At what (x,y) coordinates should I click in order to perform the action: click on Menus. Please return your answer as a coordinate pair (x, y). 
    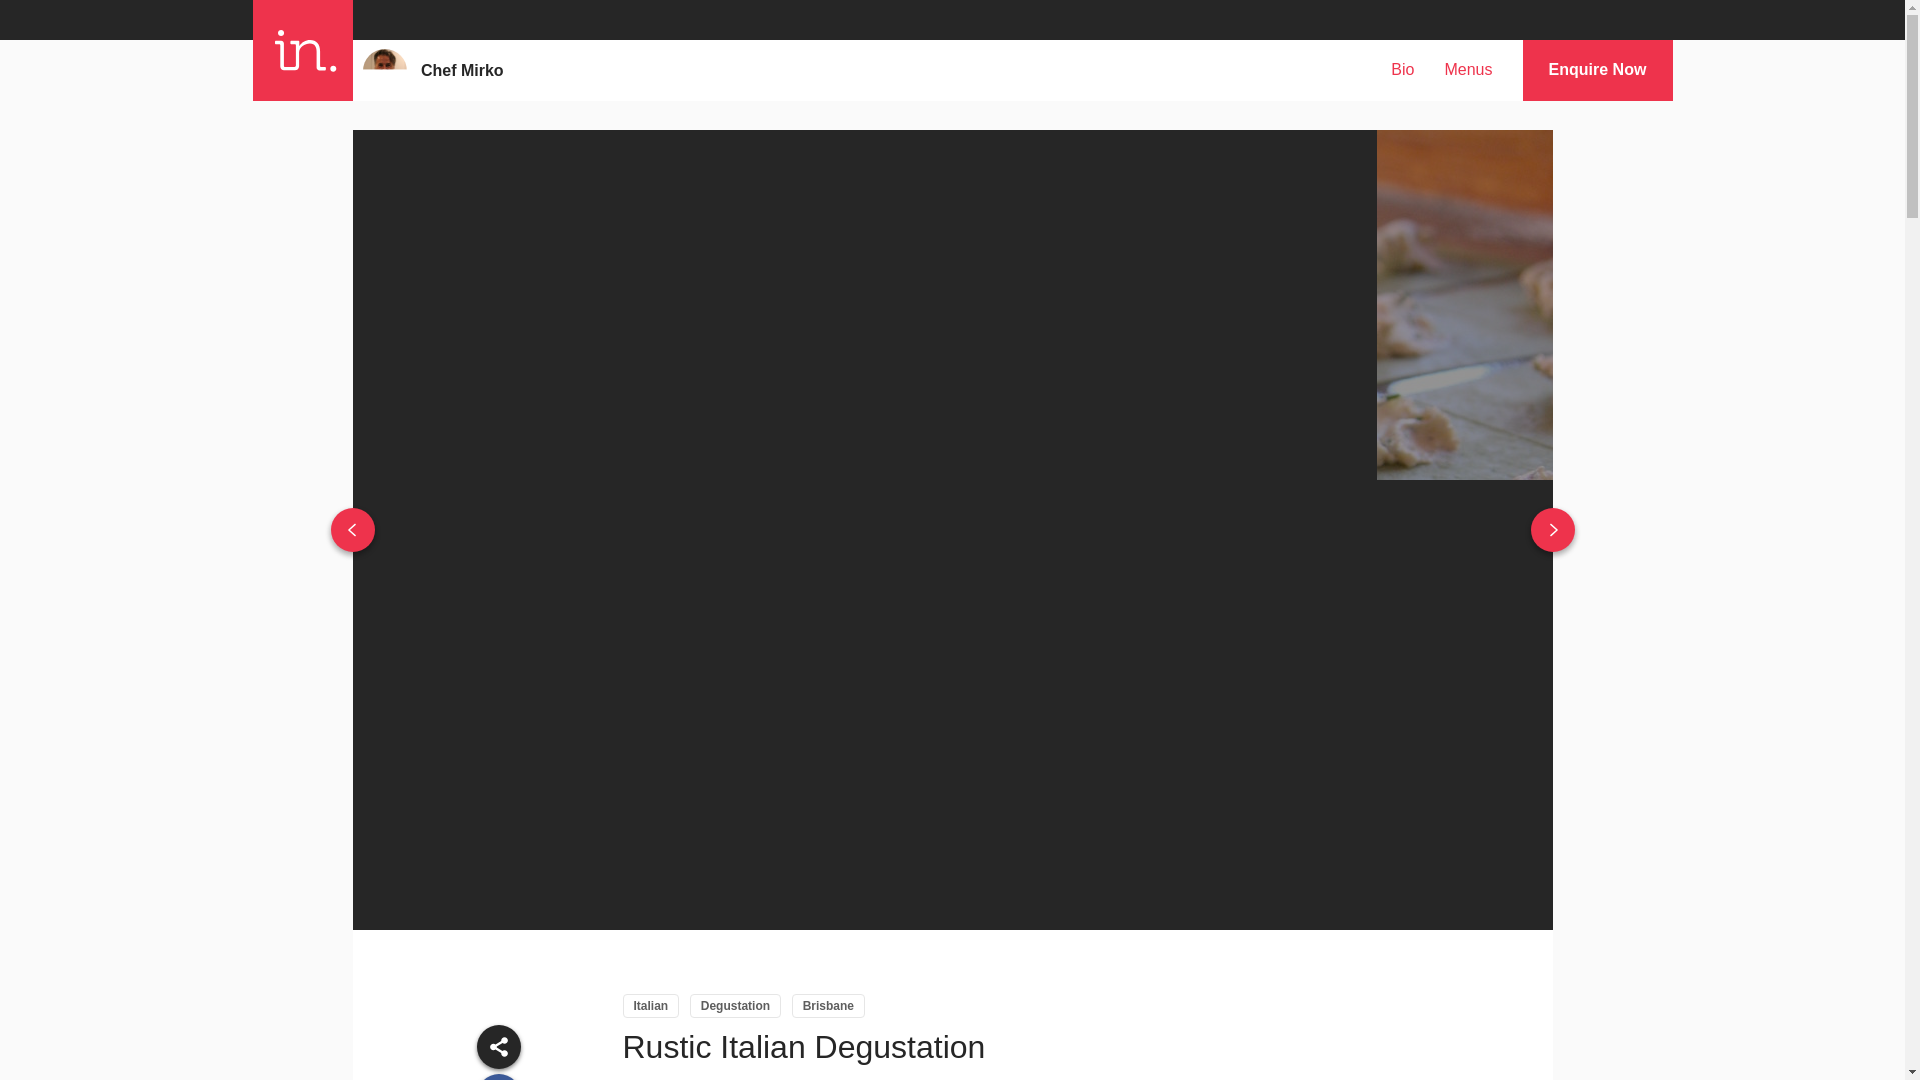
    Looking at the image, I should click on (1467, 69).